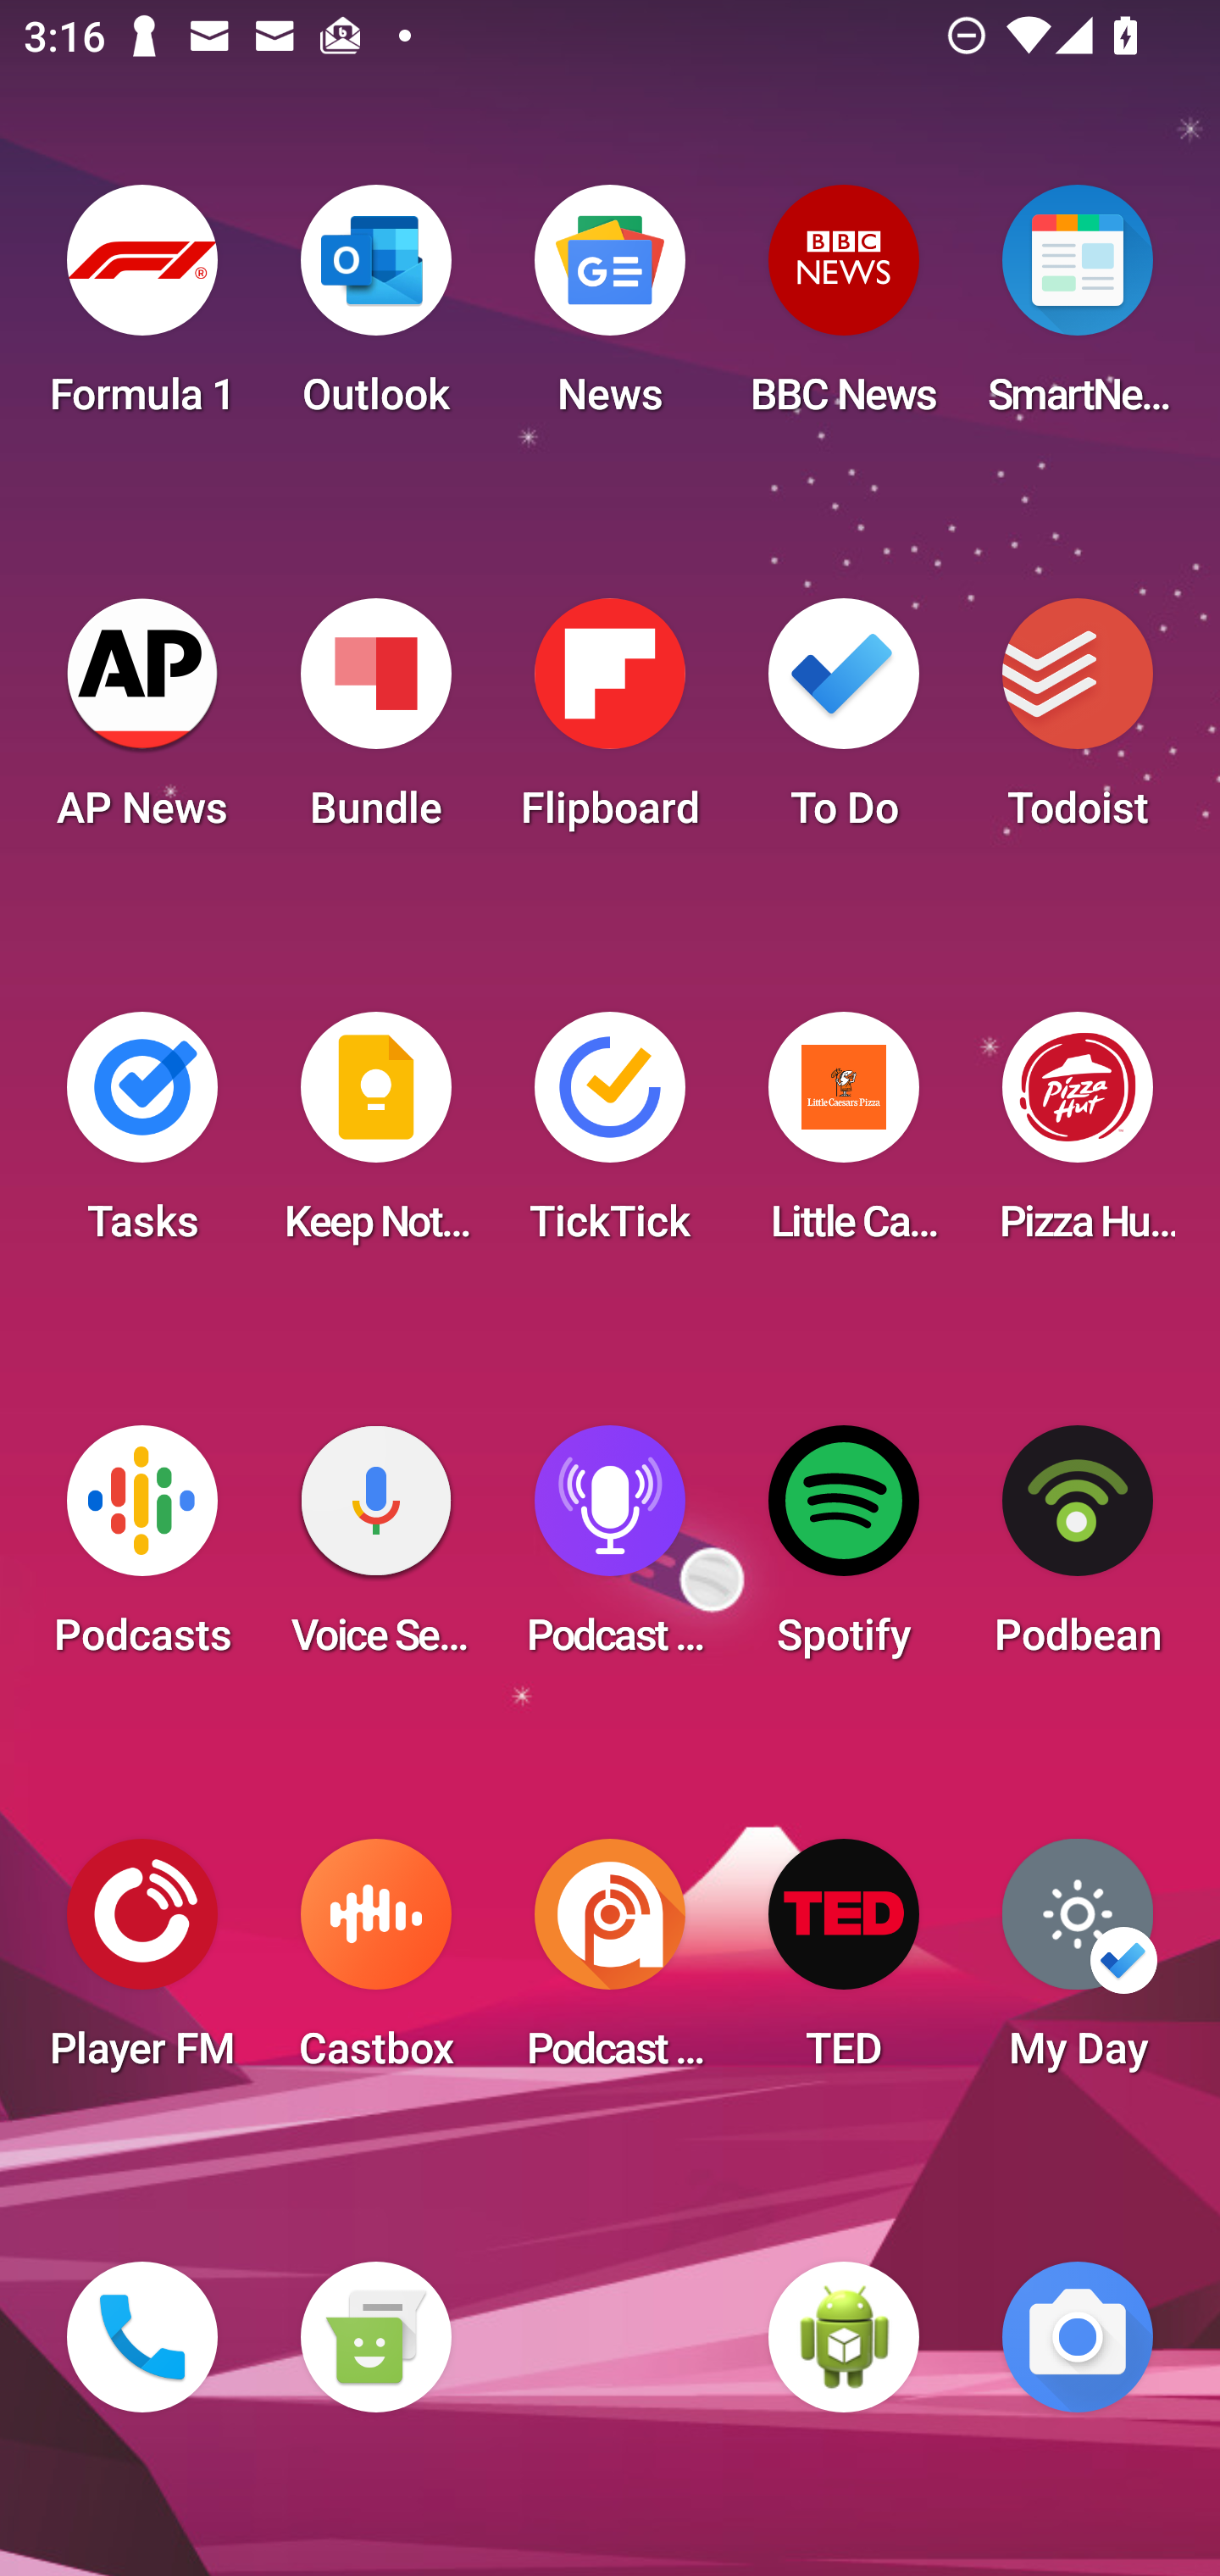 The width and height of the screenshot is (1220, 2576). What do you see at coordinates (610, 310) in the screenshot?
I see `News` at bounding box center [610, 310].